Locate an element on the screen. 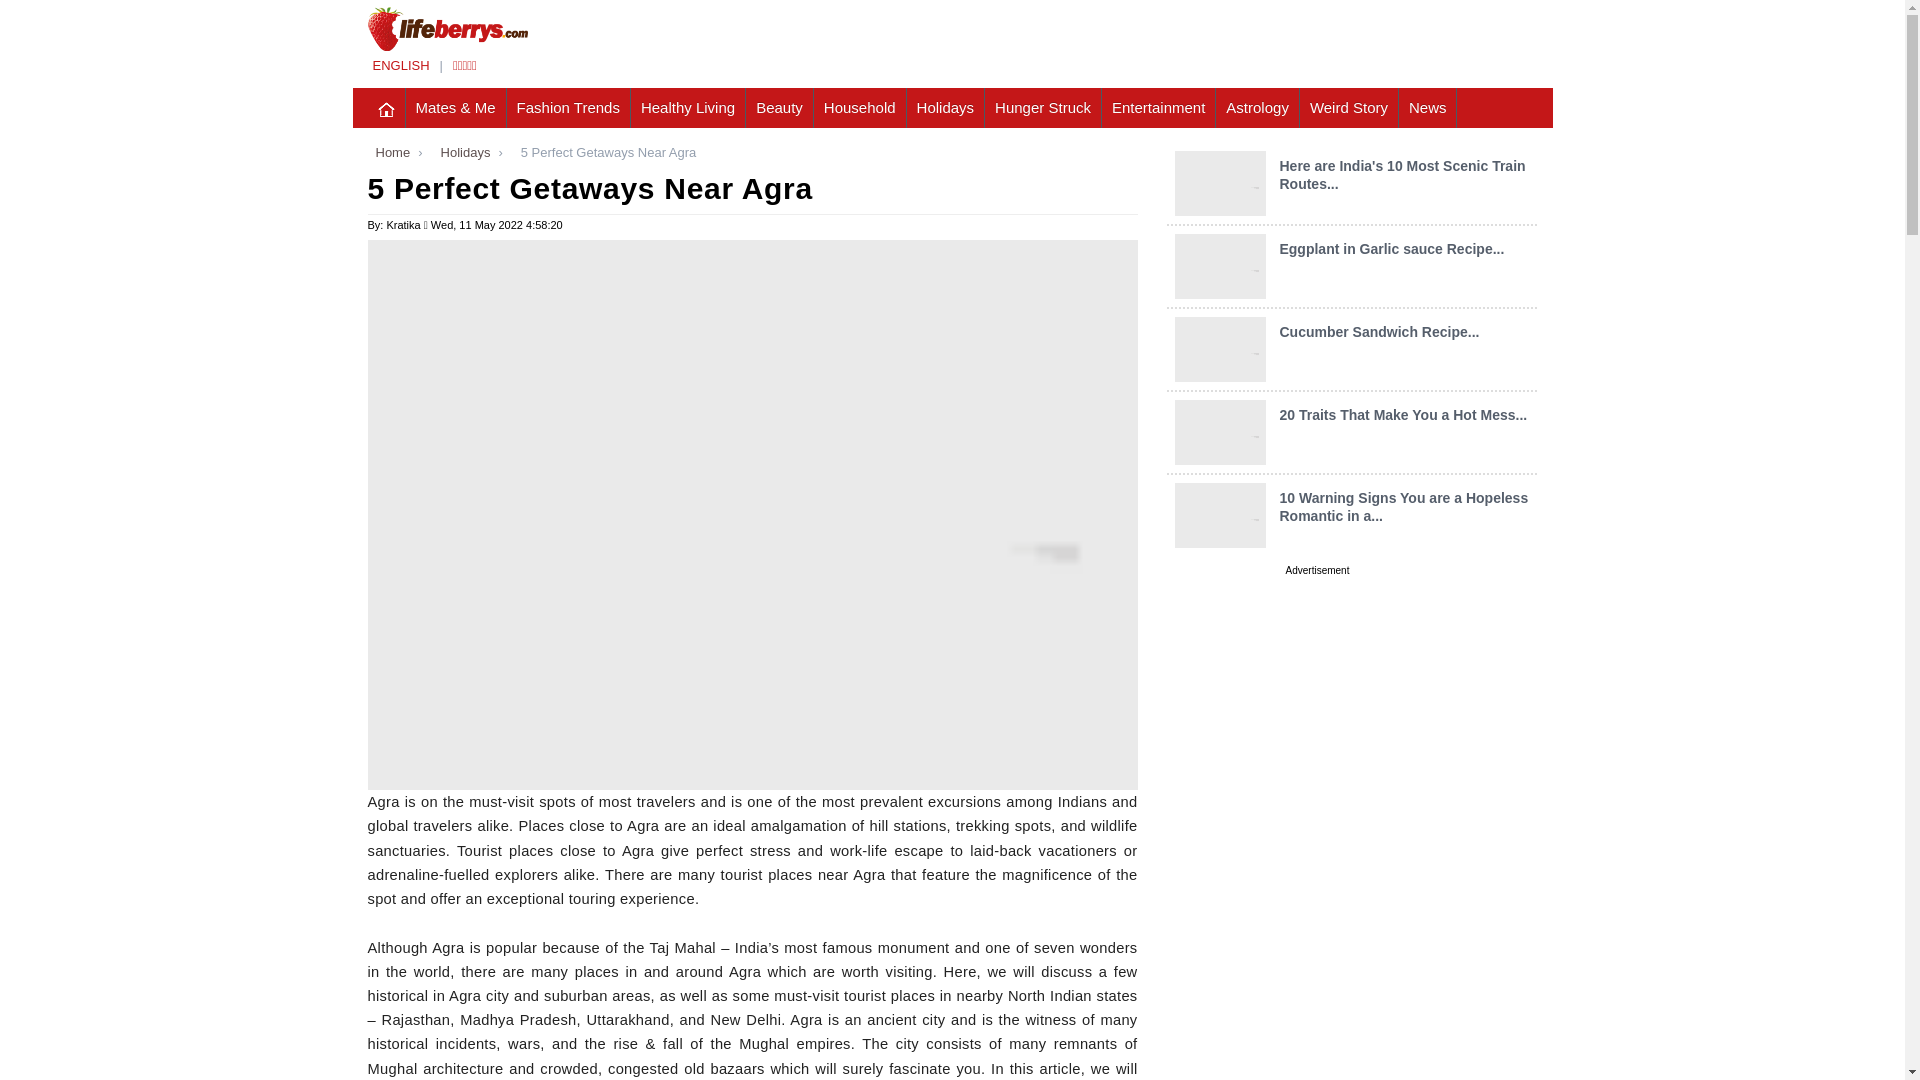 The width and height of the screenshot is (1920, 1080). Healthy Living is located at coordinates (688, 108).